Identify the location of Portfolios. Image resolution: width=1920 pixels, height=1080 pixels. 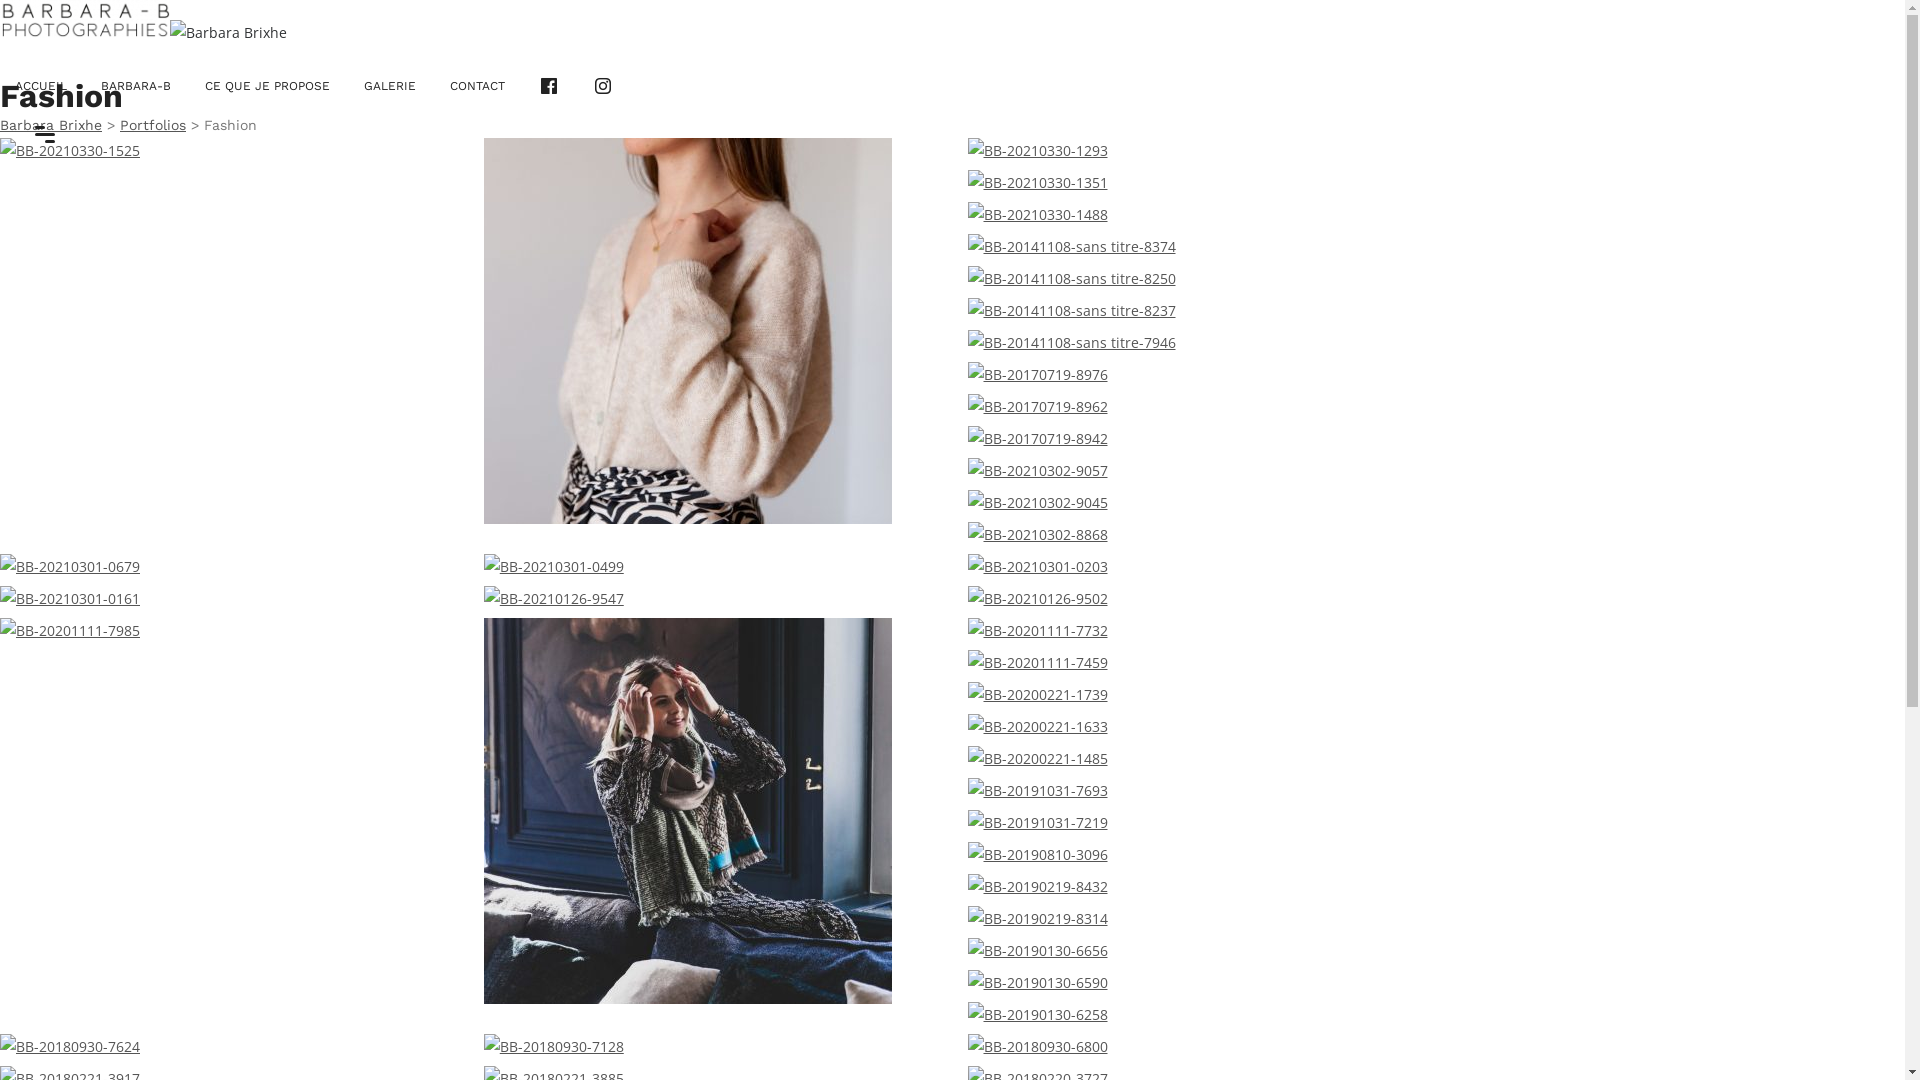
(153, 125).